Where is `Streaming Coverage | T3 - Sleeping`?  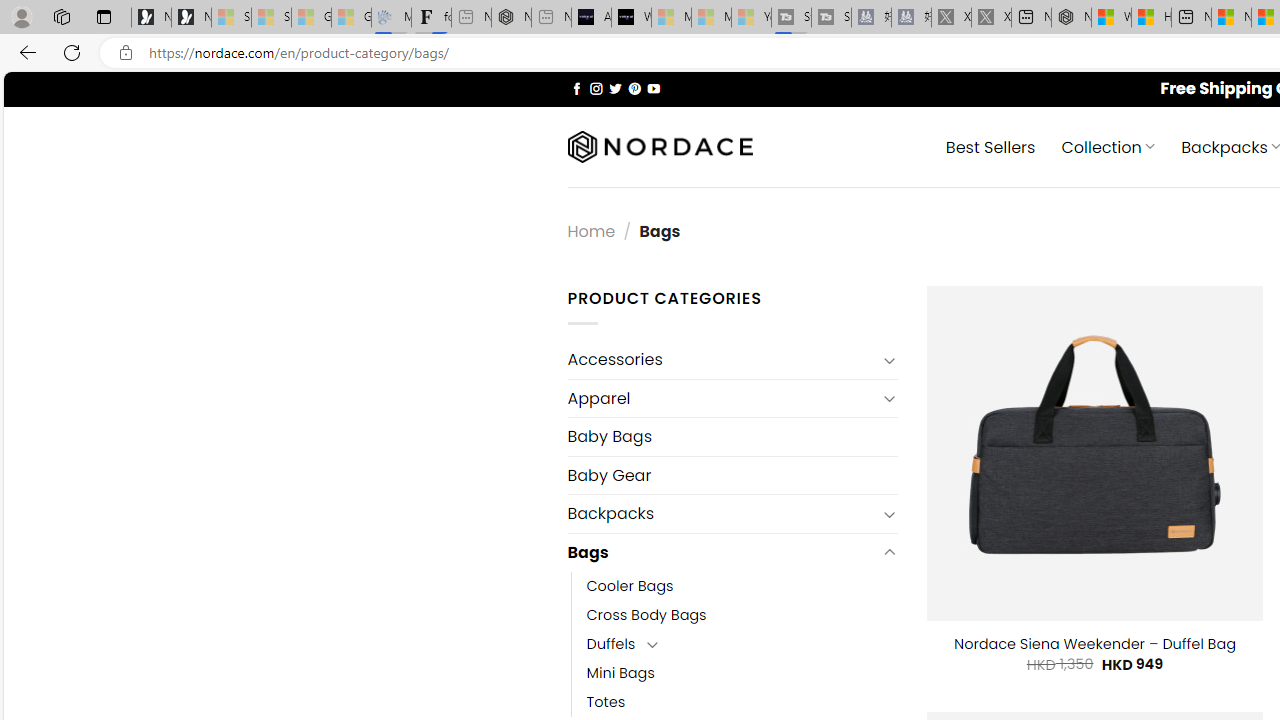
Streaming Coverage | T3 - Sleeping is located at coordinates (791, 18).